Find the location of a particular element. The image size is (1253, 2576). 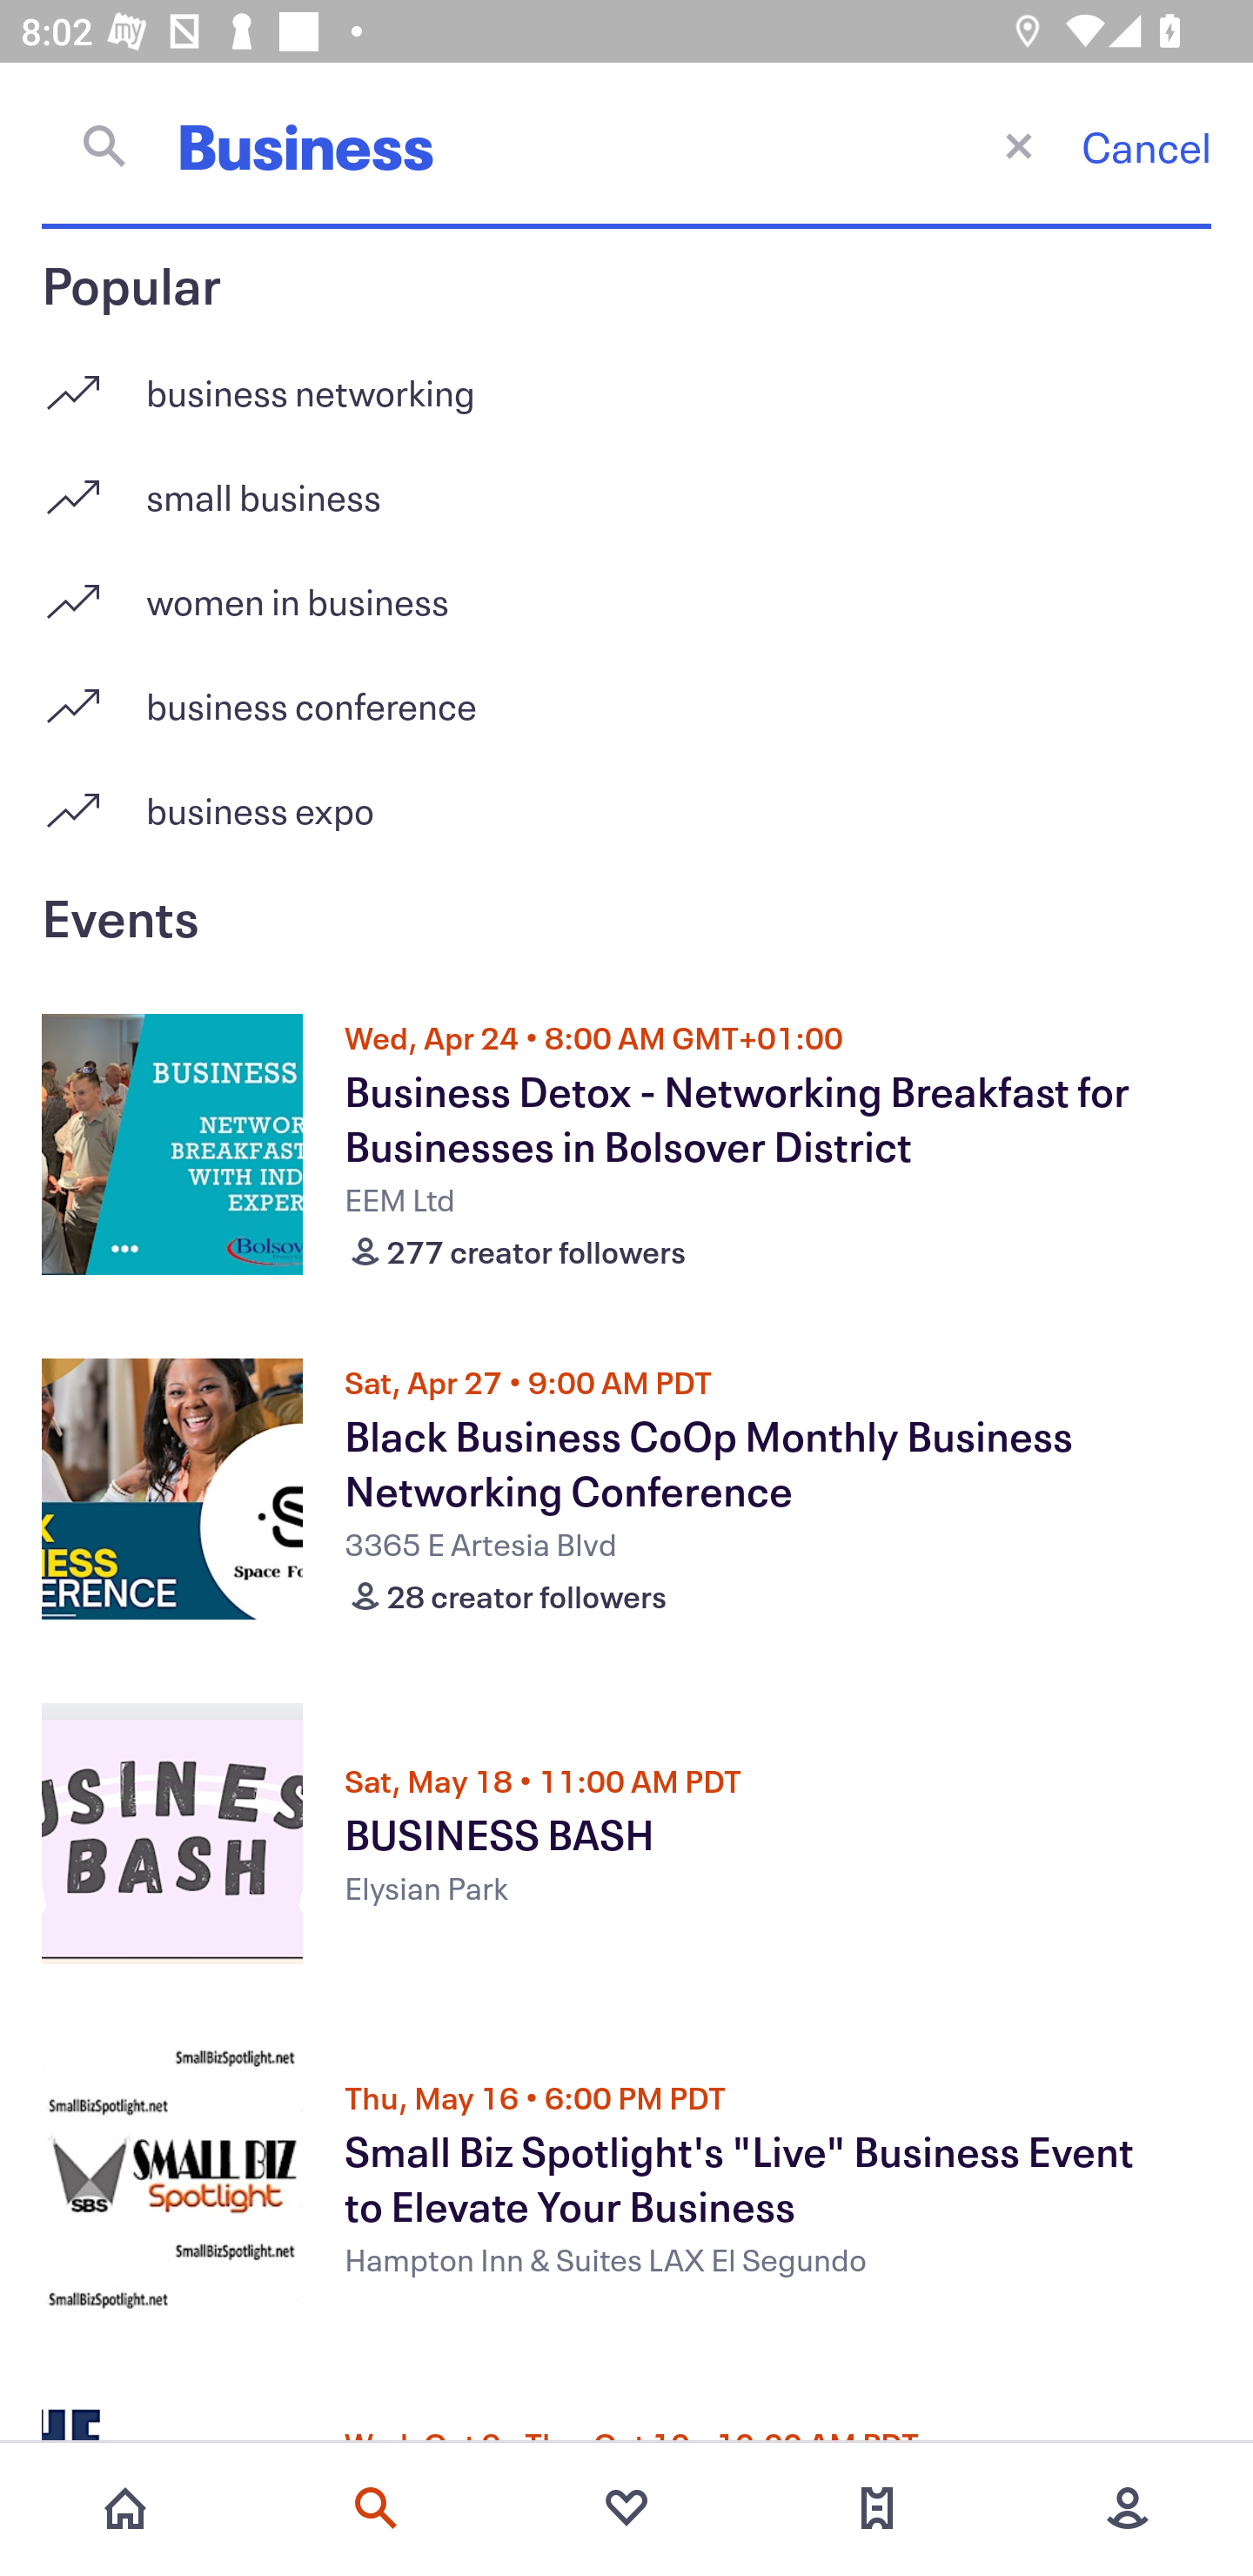

More is located at coordinates (1128, 2508).